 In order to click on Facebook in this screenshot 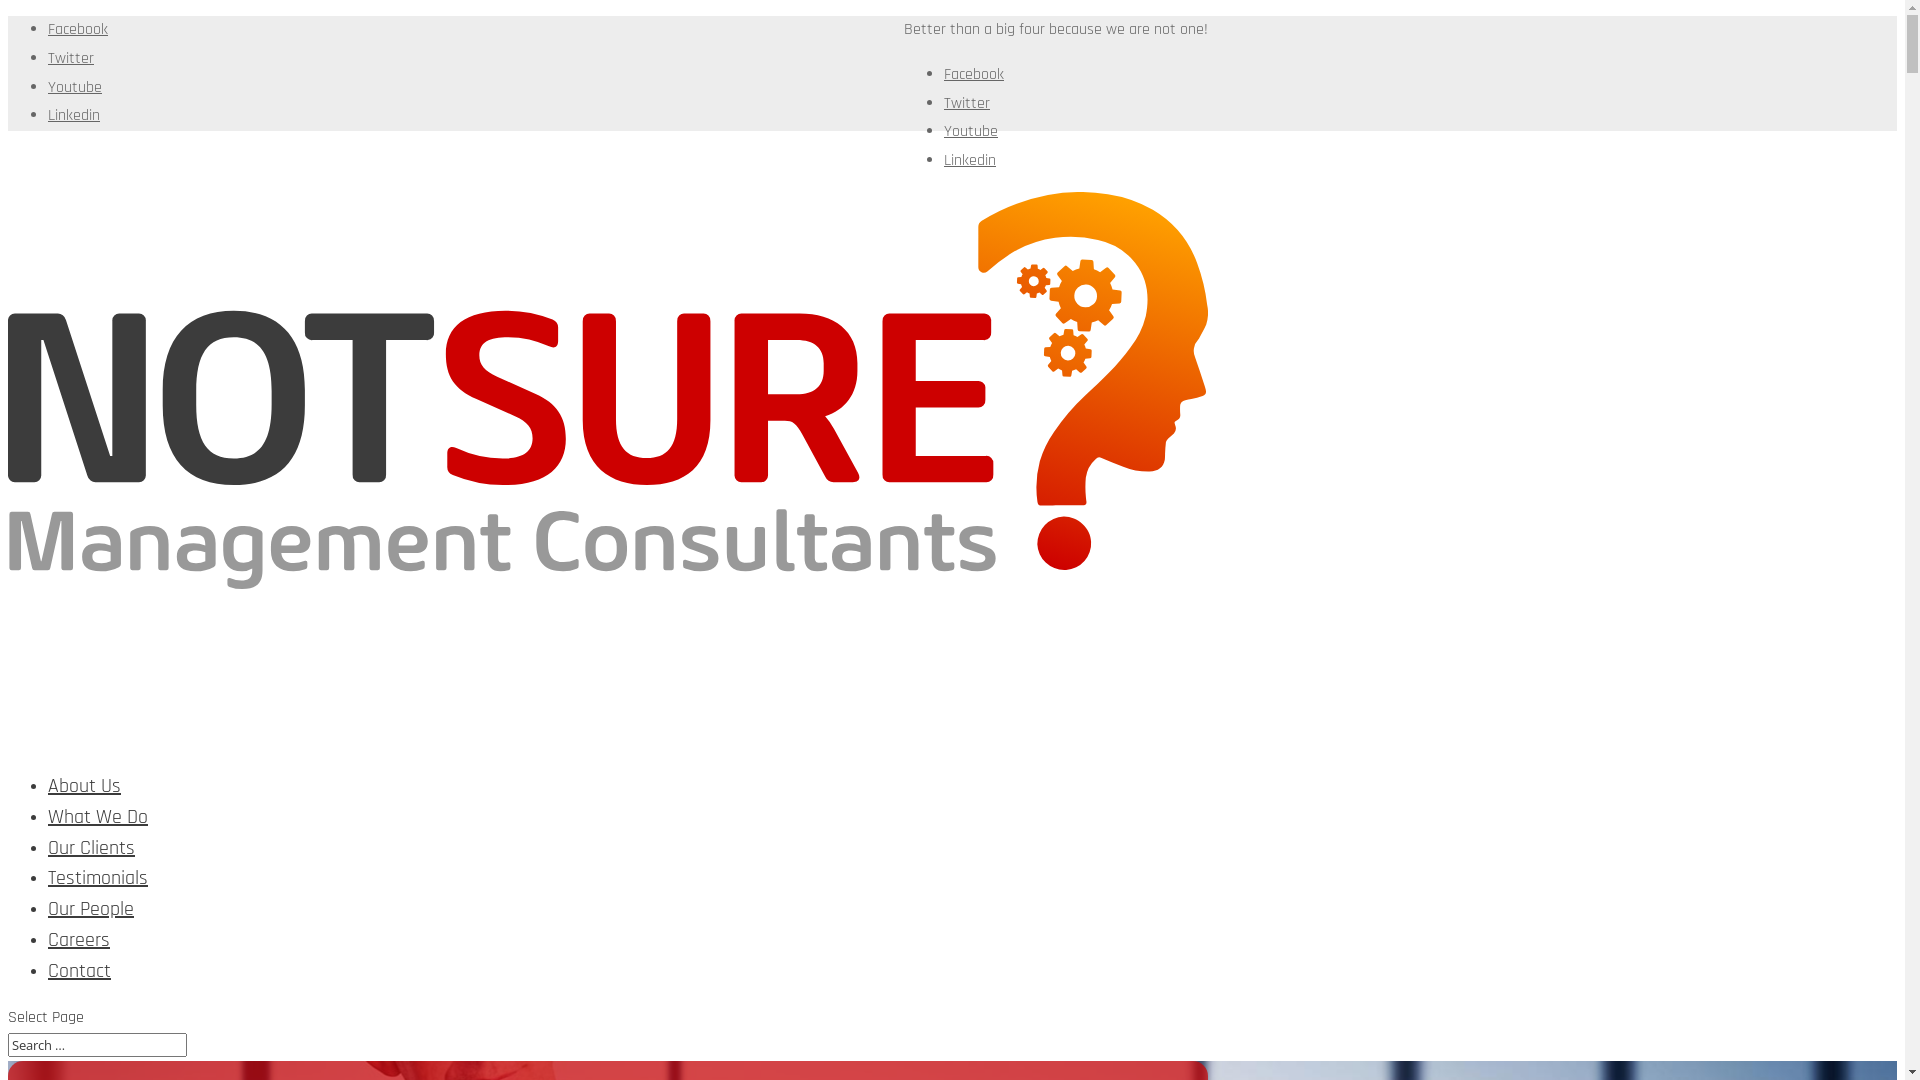, I will do `click(78, 30)`.